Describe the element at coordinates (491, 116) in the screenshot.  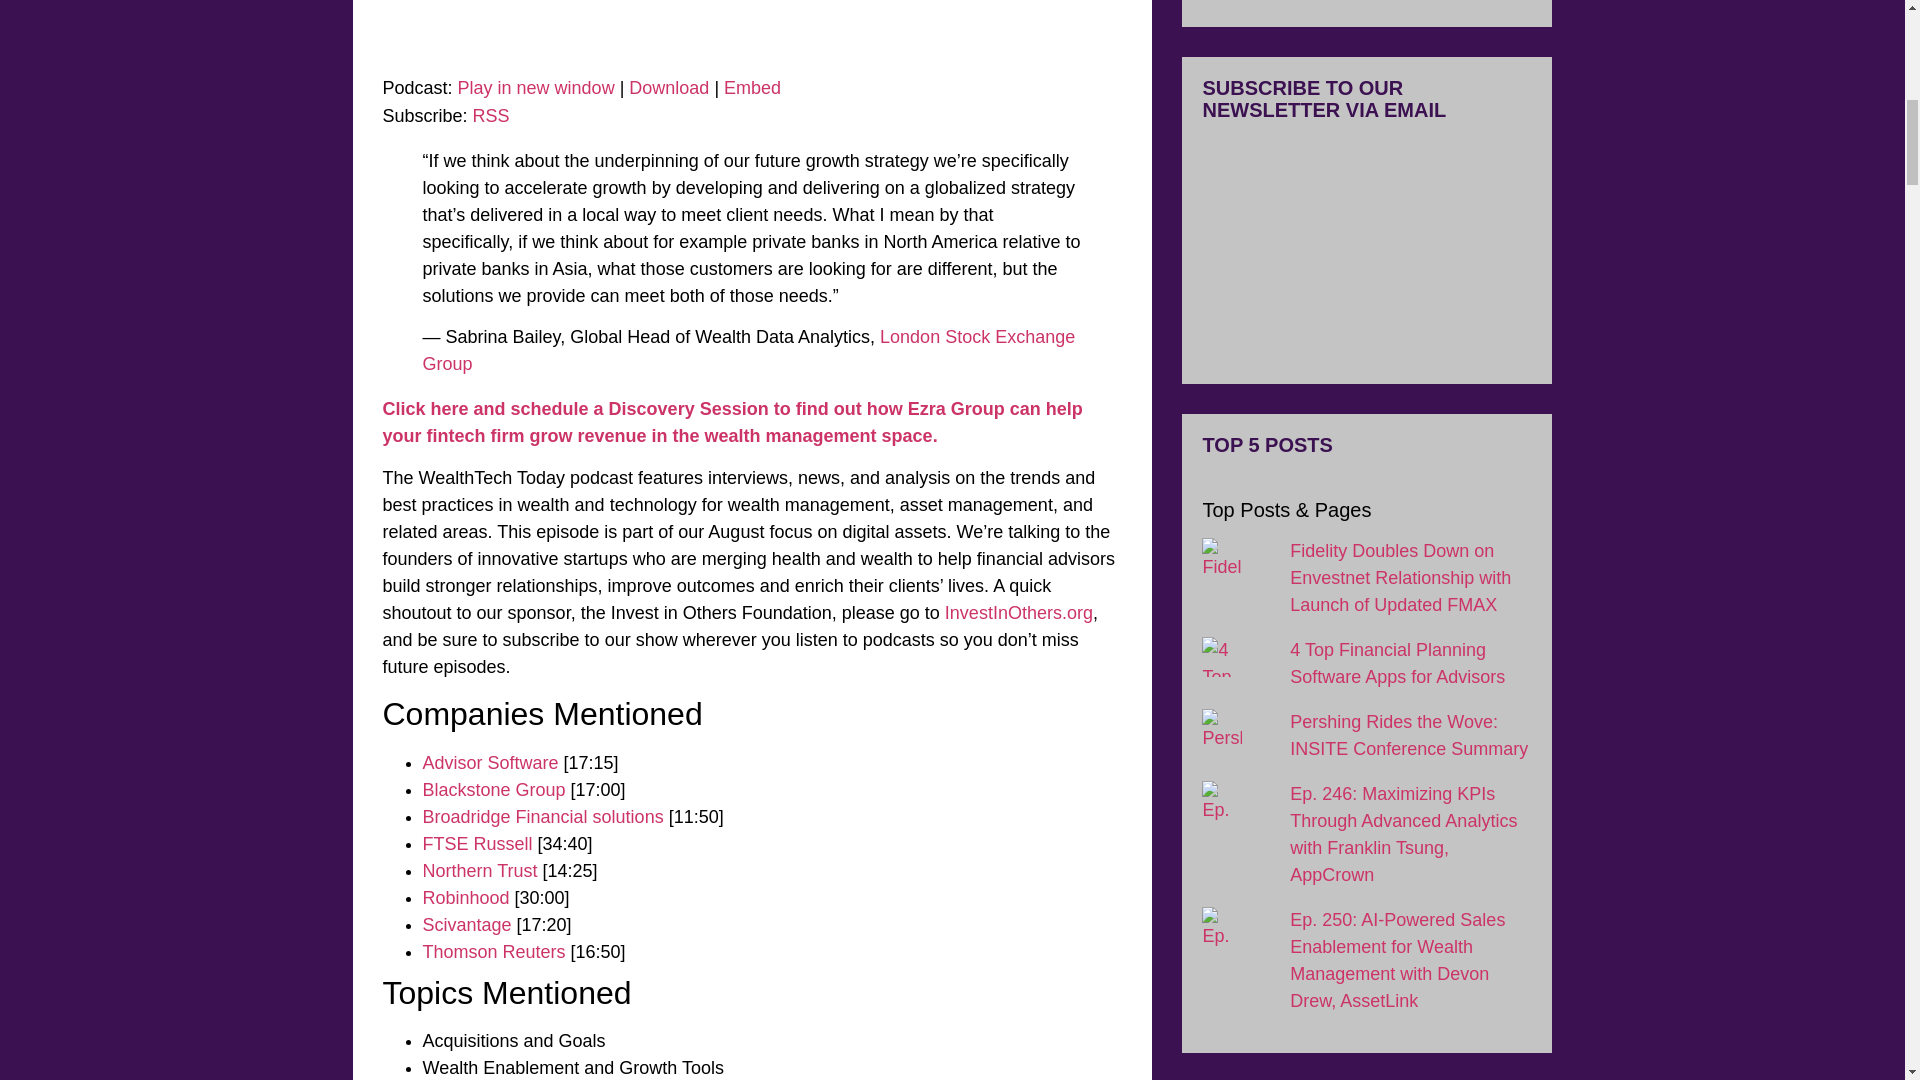
I see `Subscribe via RSS` at that location.